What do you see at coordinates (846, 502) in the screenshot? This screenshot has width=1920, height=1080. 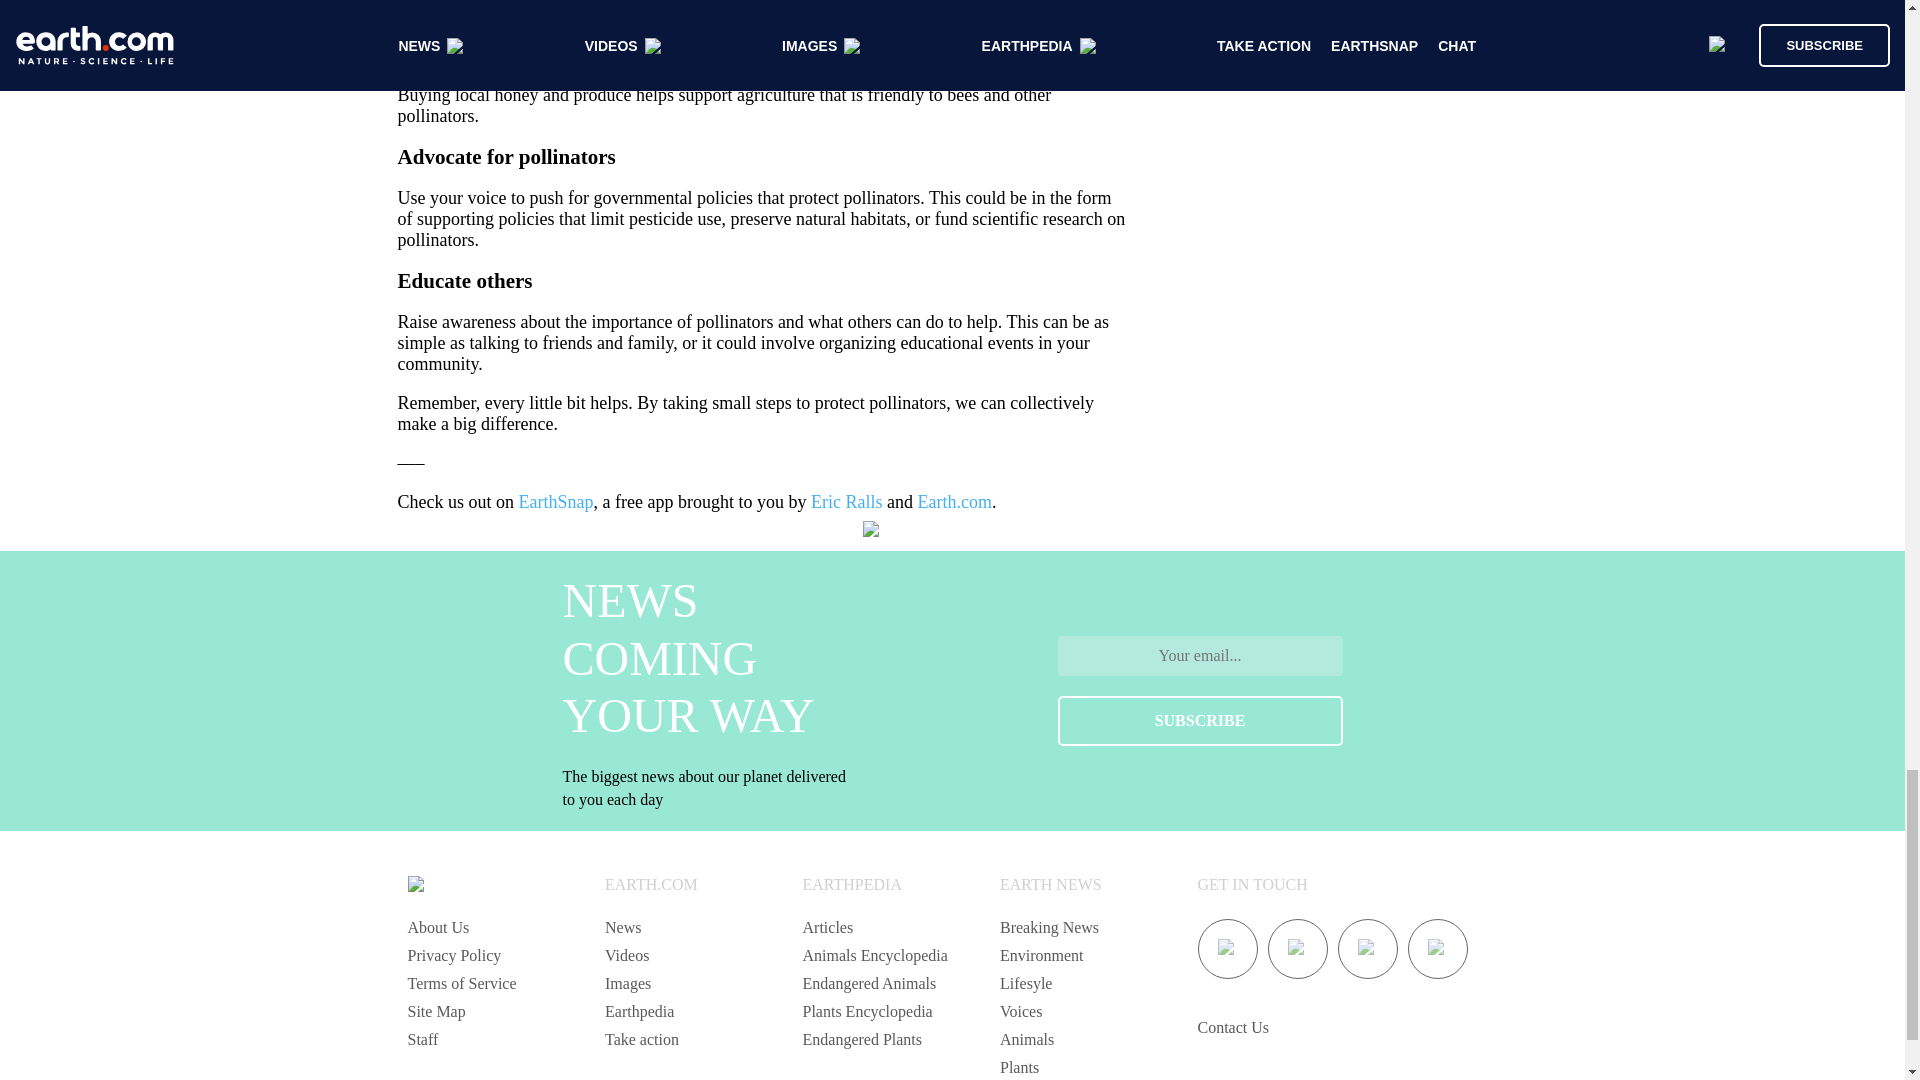 I see `Eric Ralls` at bounding box center [846, 502].